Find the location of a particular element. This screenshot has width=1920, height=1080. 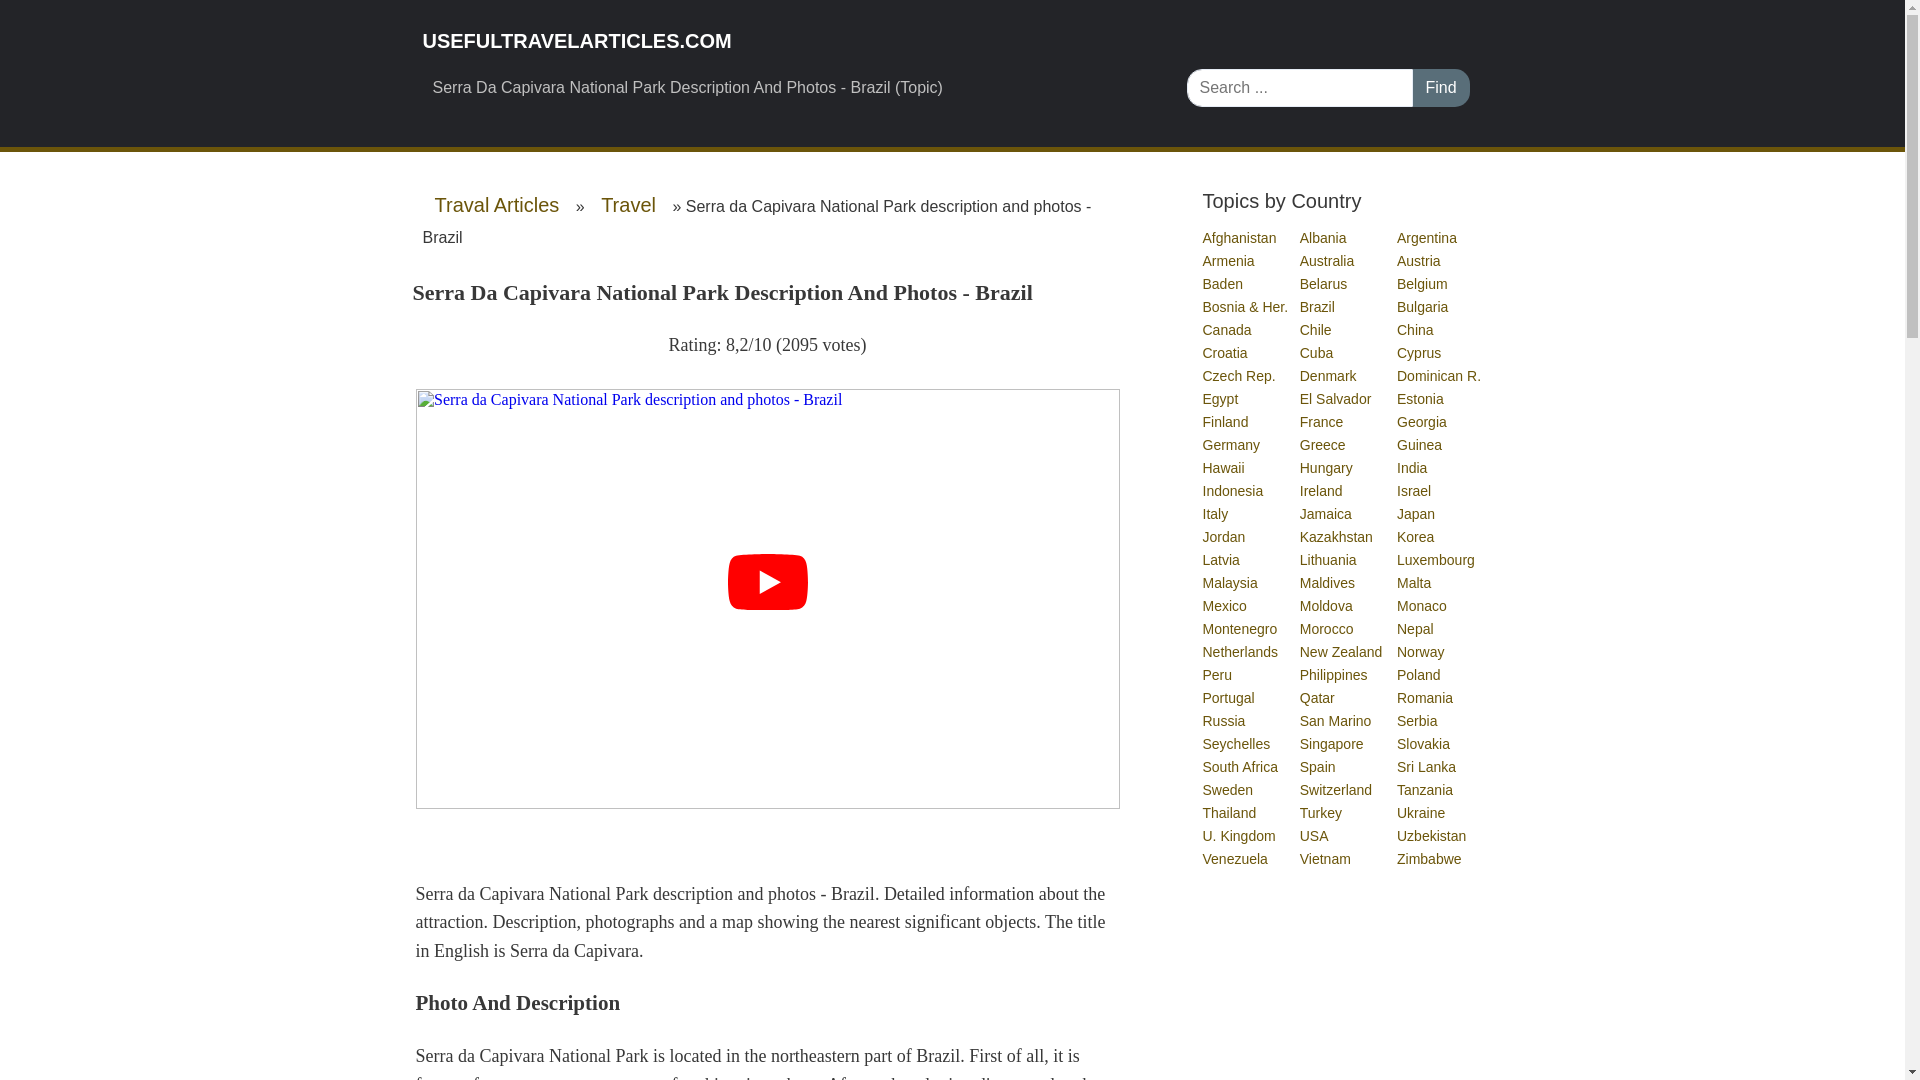

Germany is located at coordinates (1231, 444).